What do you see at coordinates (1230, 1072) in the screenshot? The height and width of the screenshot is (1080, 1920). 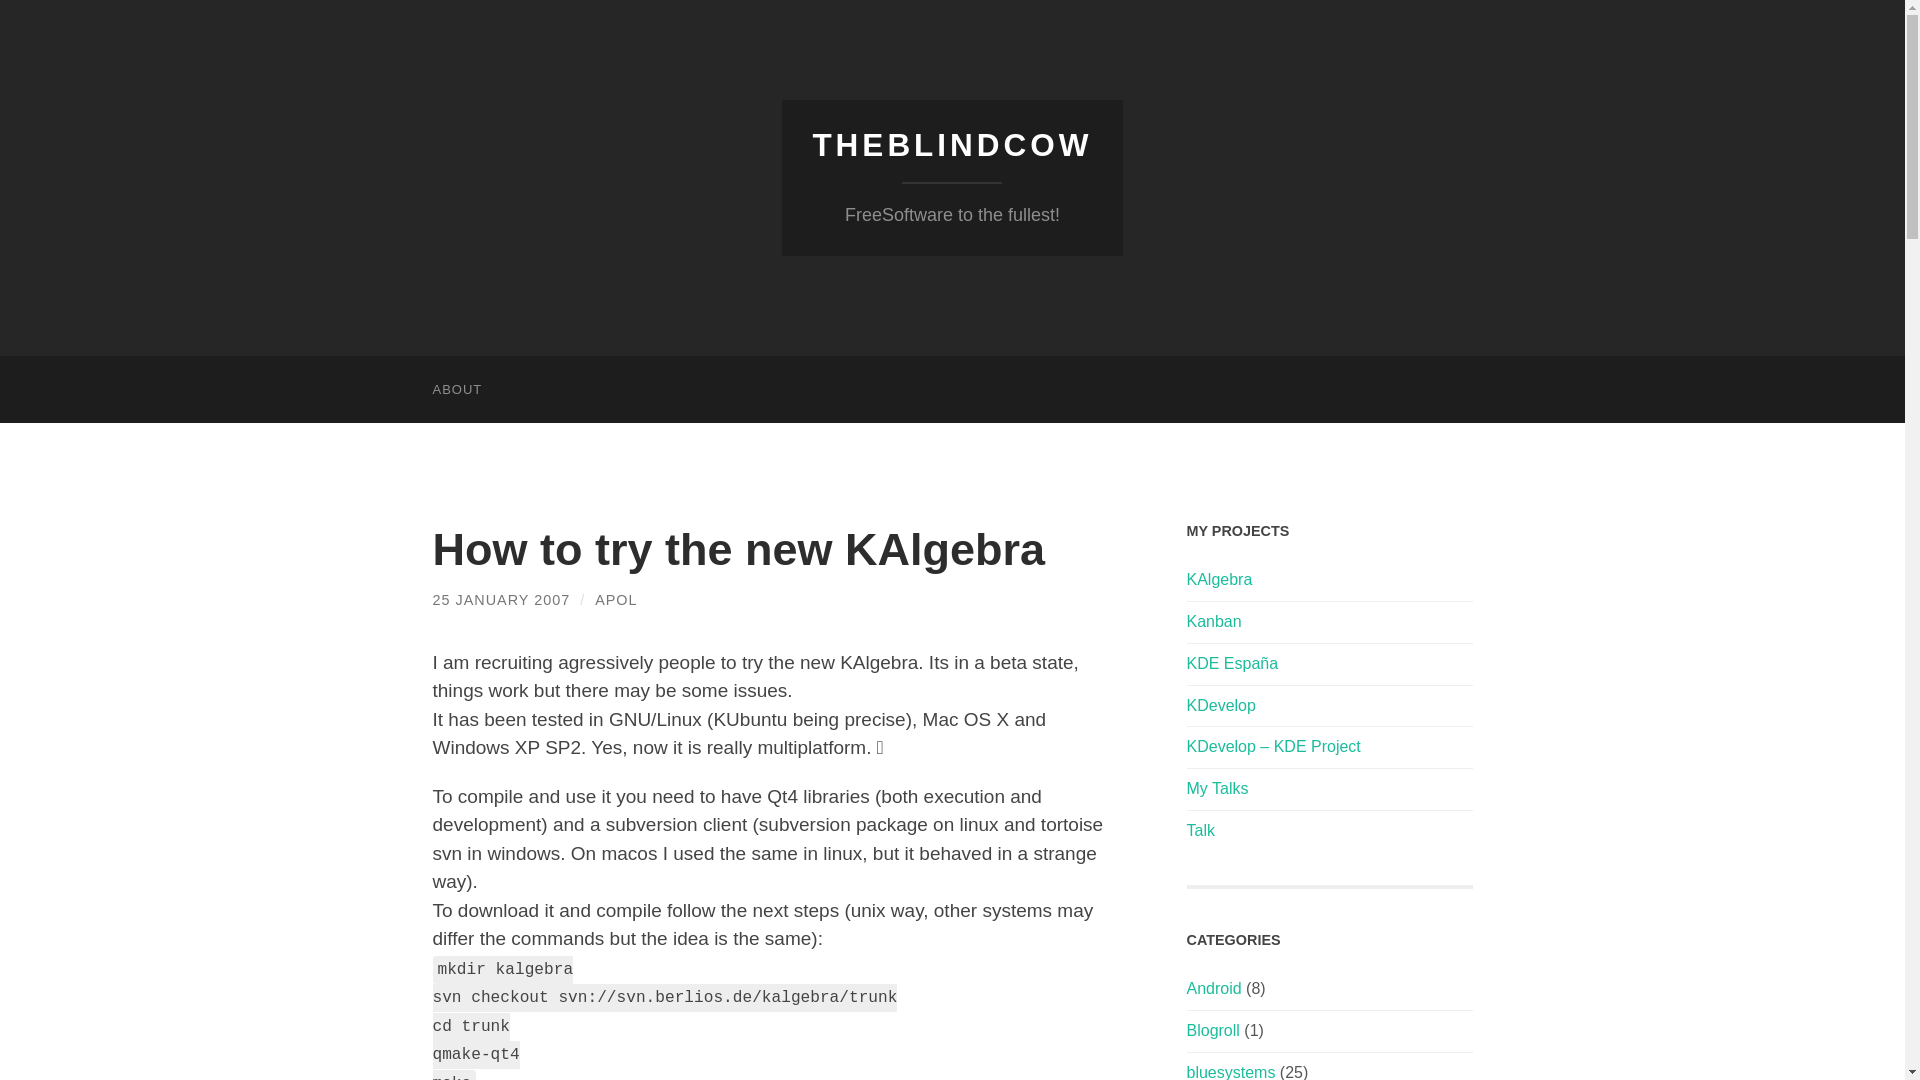 I see `bluesystems` at bounding box center [1230, 1072].